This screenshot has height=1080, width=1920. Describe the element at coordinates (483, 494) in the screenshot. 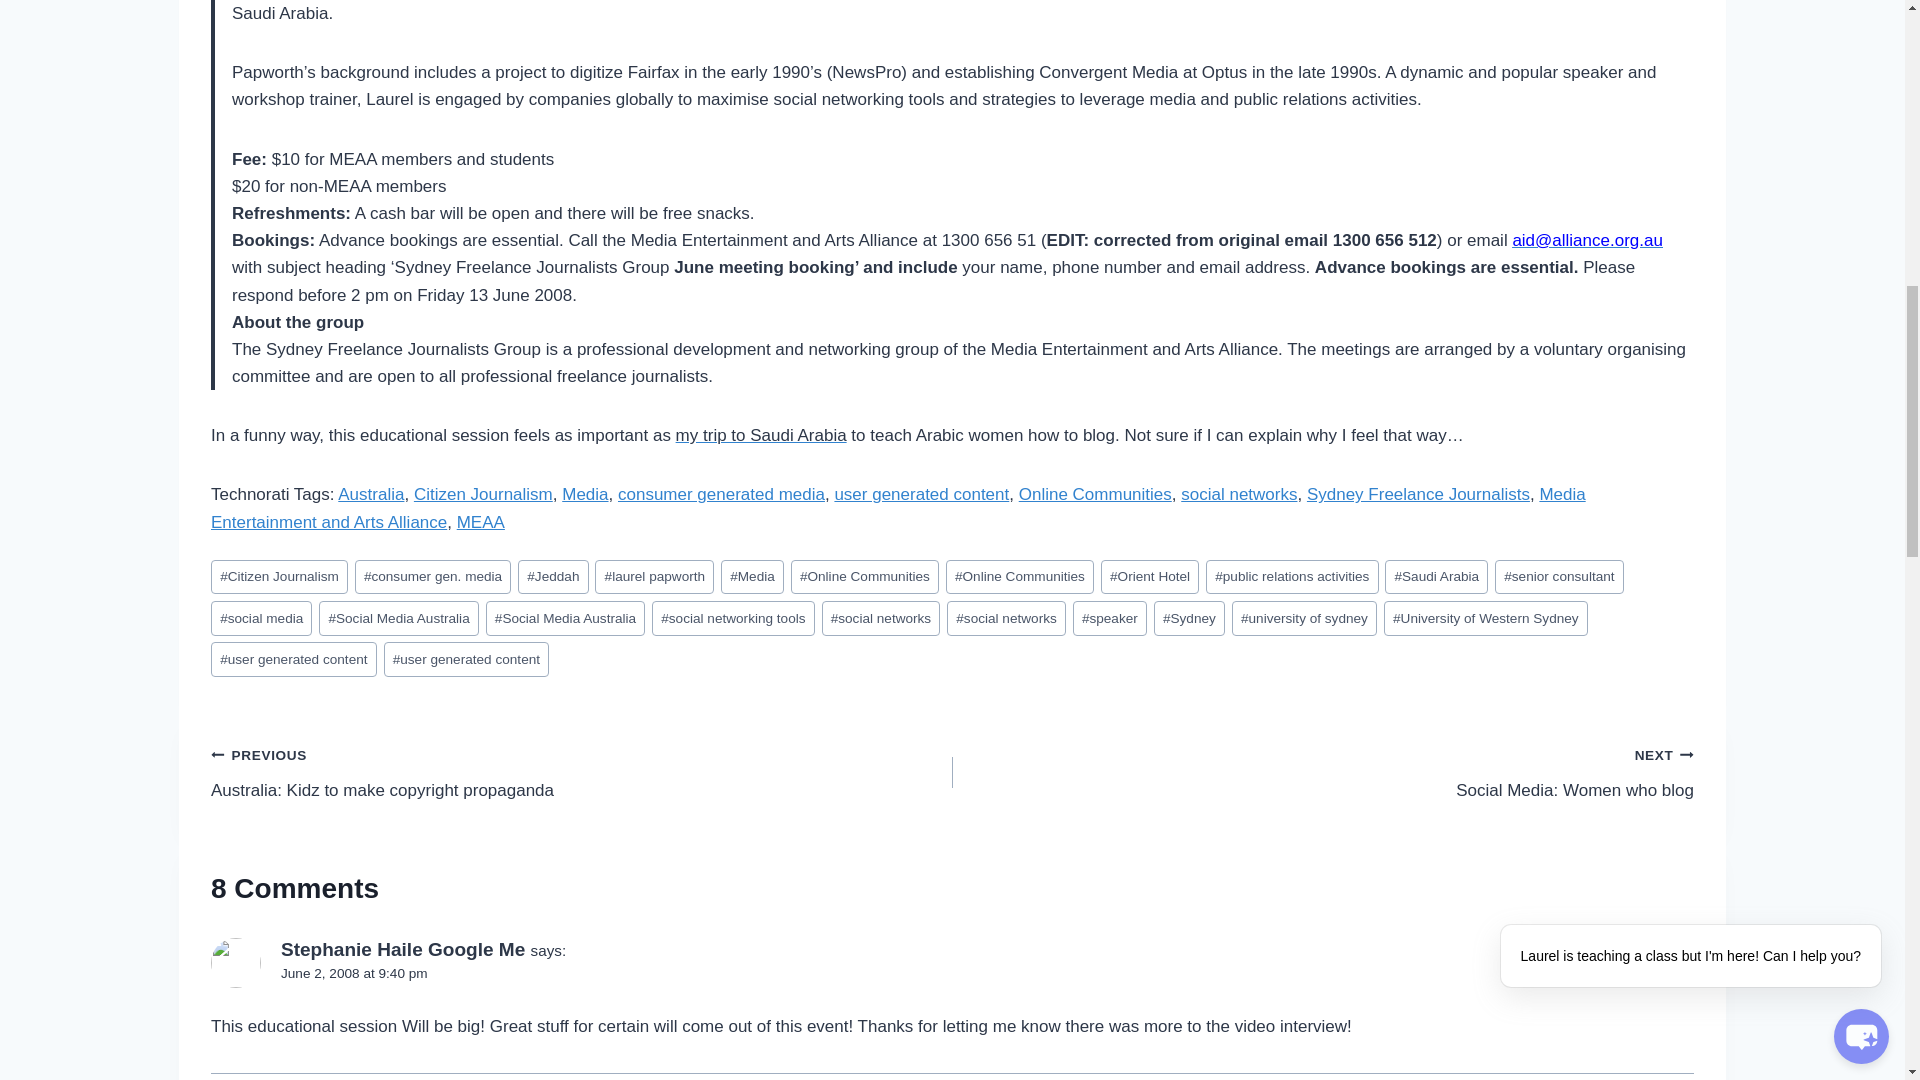

I see `Citizen Journalism` at that location.